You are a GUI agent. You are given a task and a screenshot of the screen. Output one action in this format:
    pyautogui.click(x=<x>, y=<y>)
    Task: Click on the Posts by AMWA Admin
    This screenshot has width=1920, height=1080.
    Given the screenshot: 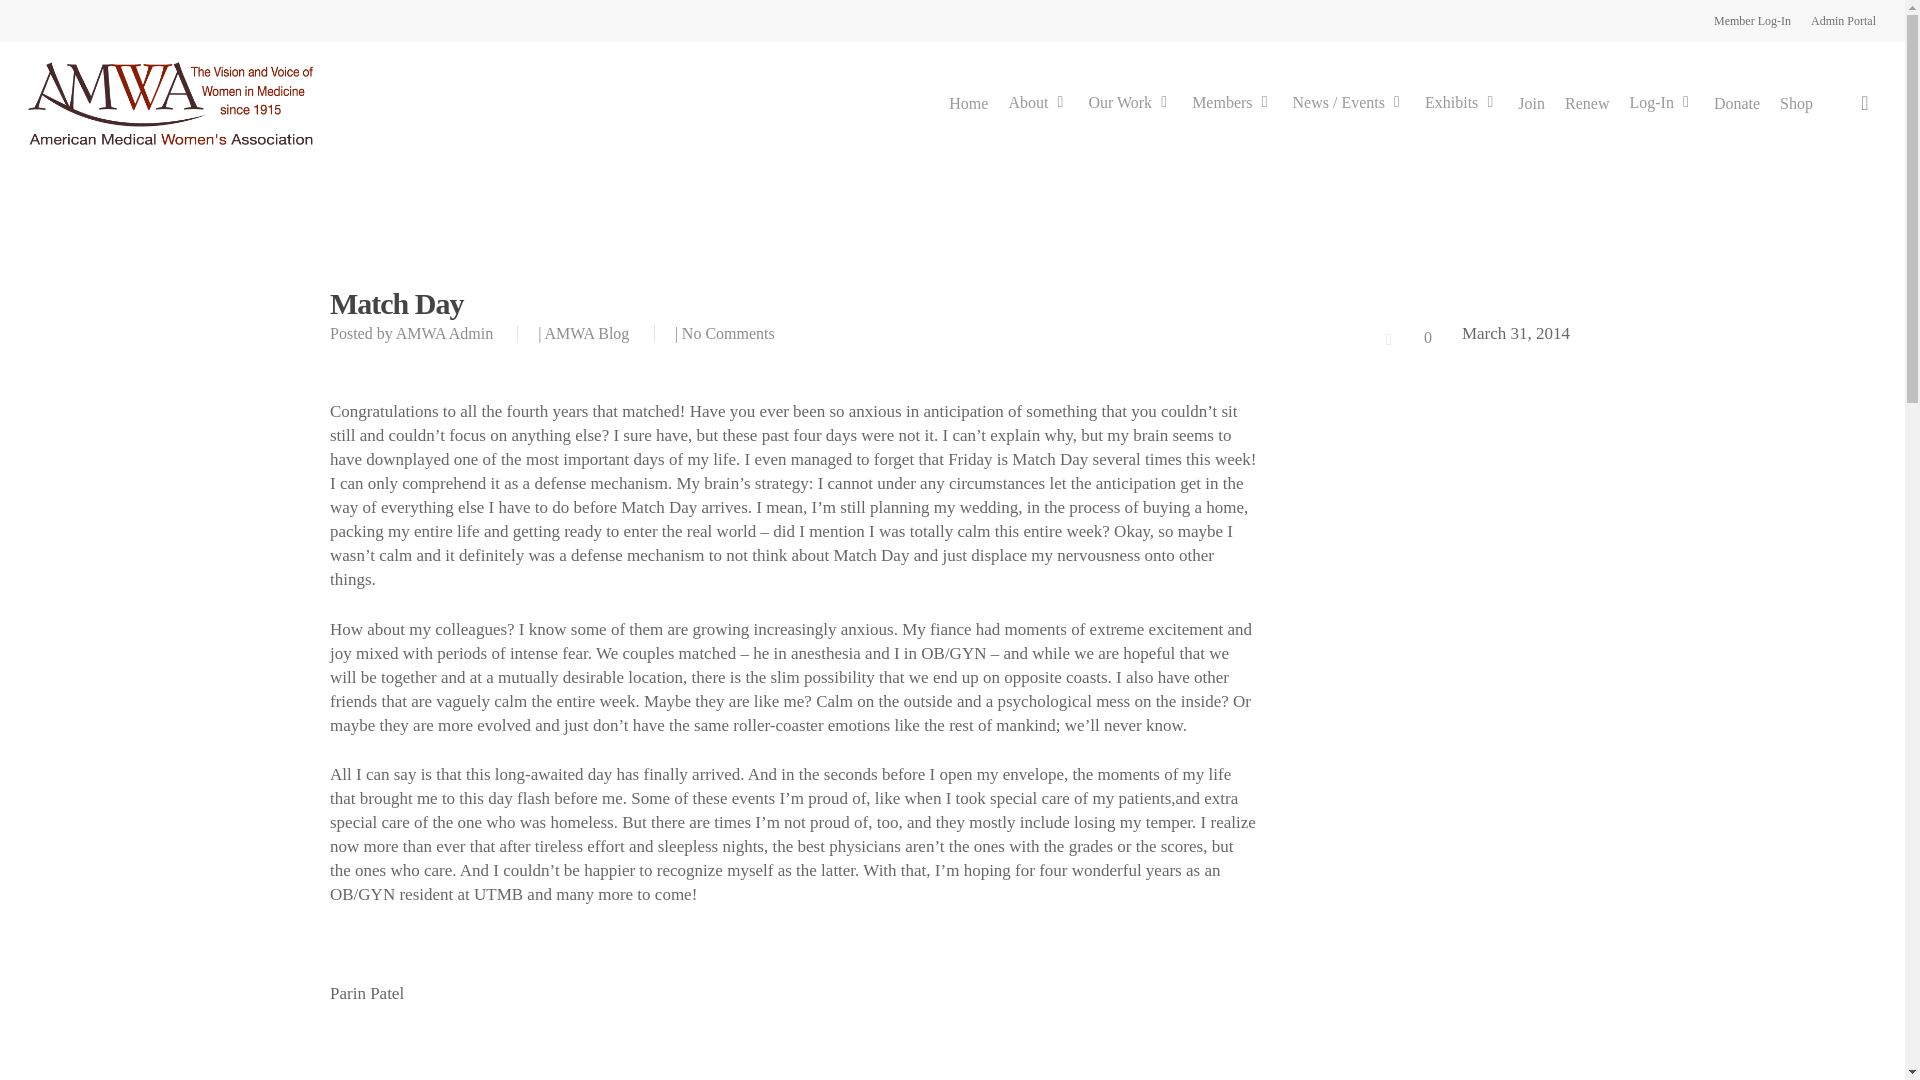 What is the action you would take?
    pyautogui.click(x=444, y=334)
    